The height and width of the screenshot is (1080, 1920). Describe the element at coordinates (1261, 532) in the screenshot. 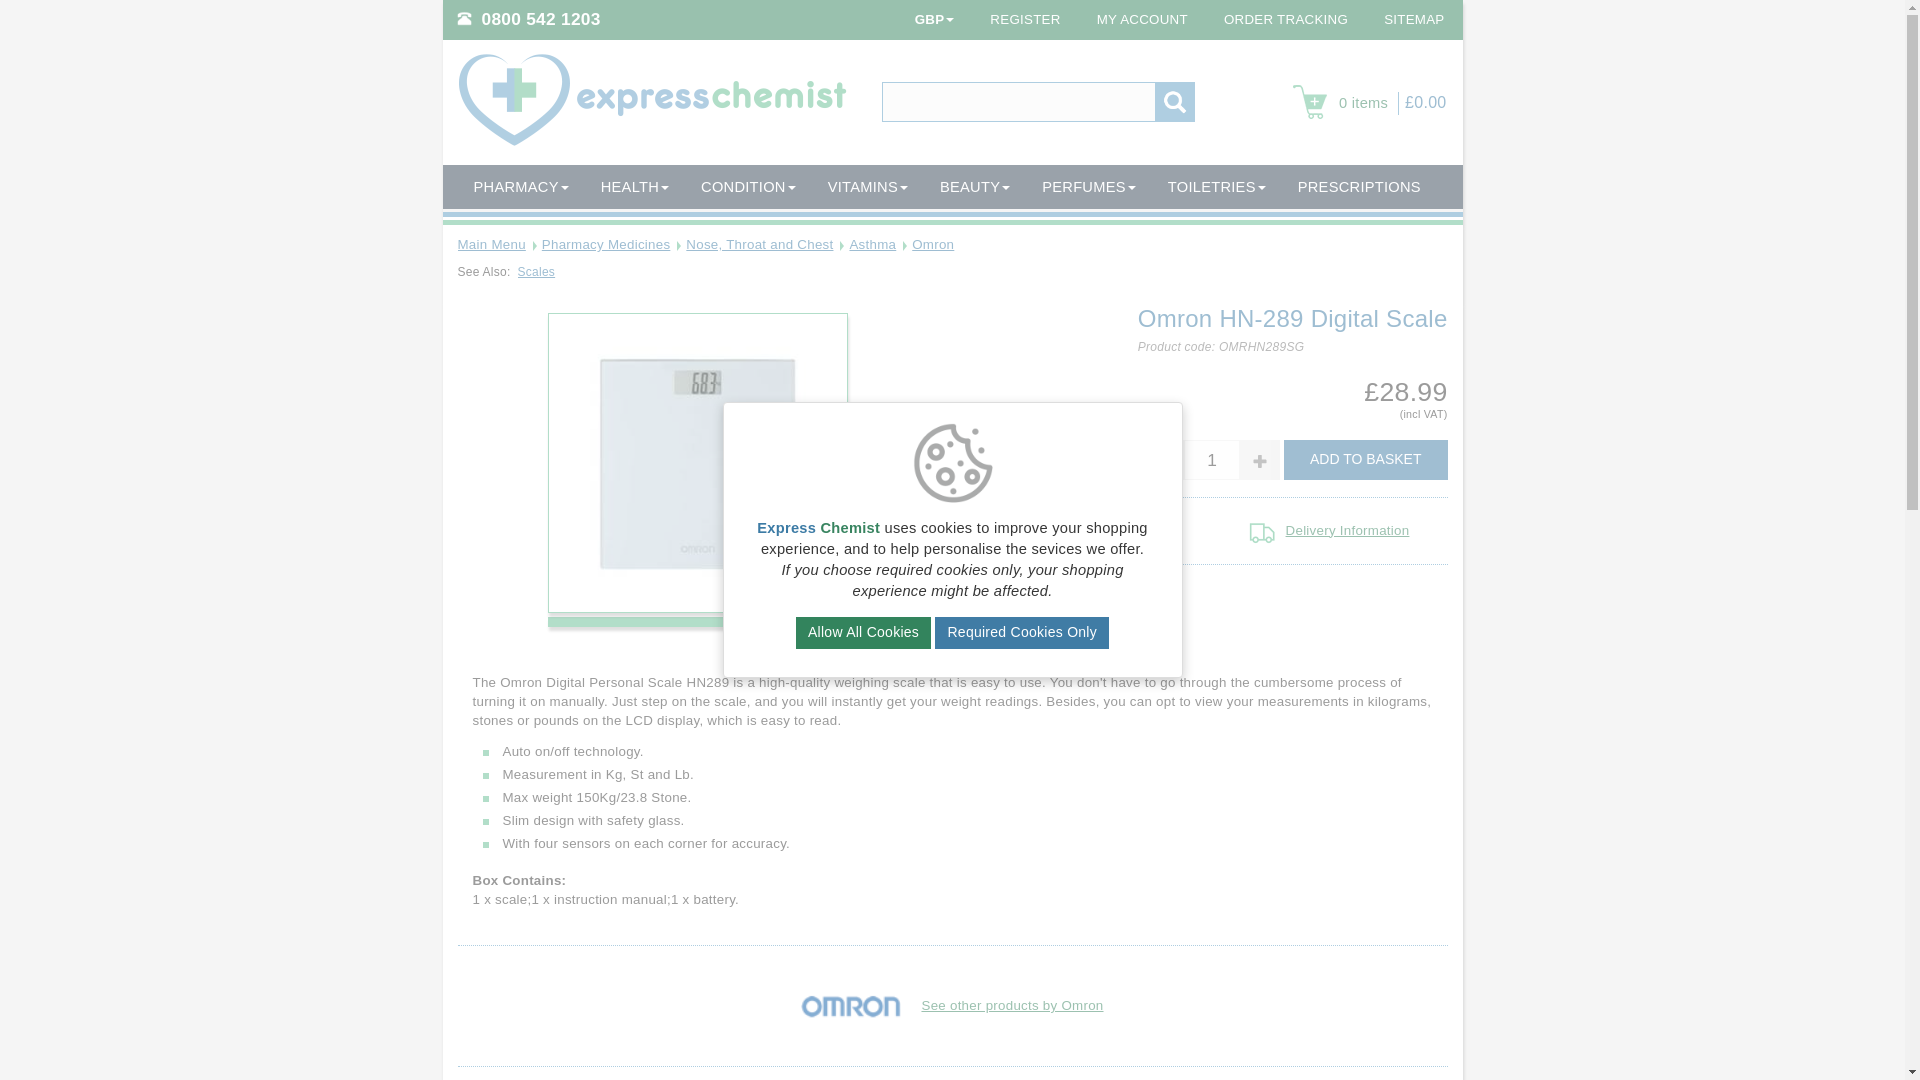

I see `Delivery Information` at that location.